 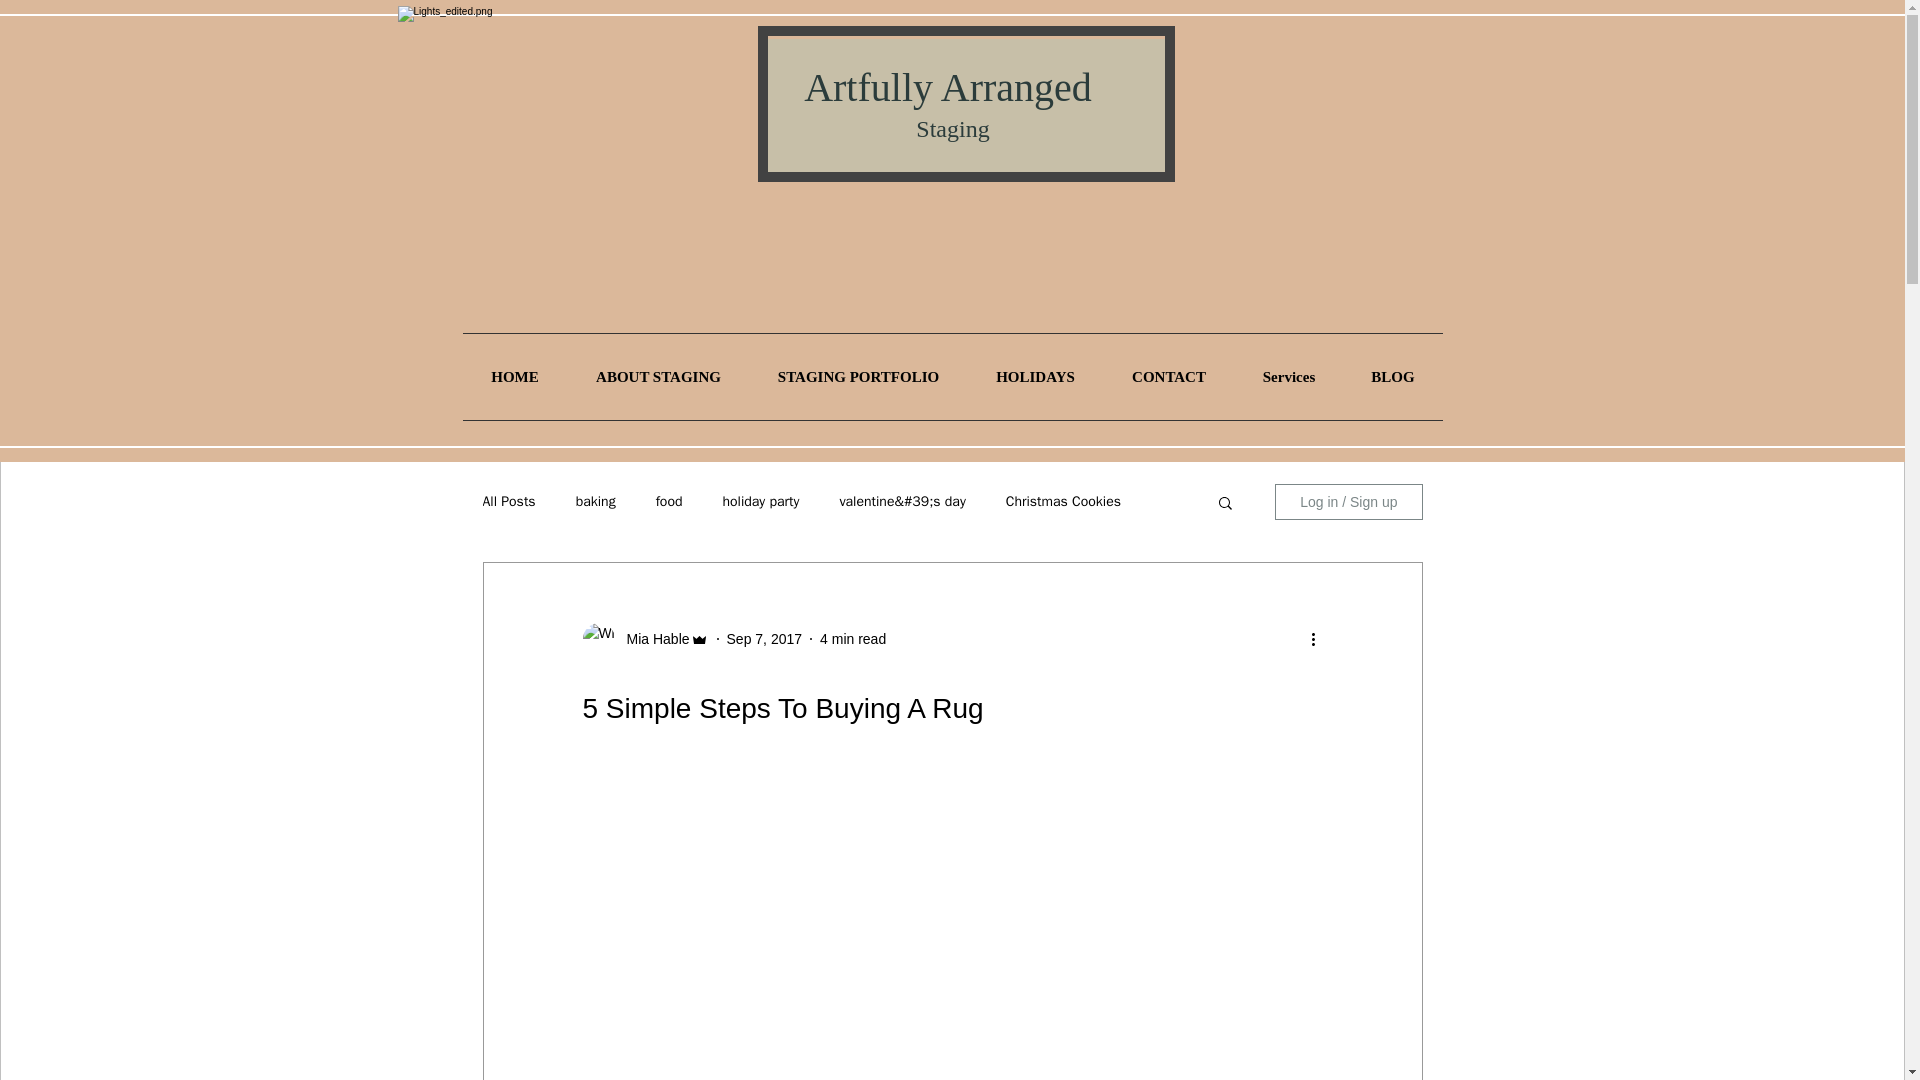 I want to click on food, so click(x=670, y=501).